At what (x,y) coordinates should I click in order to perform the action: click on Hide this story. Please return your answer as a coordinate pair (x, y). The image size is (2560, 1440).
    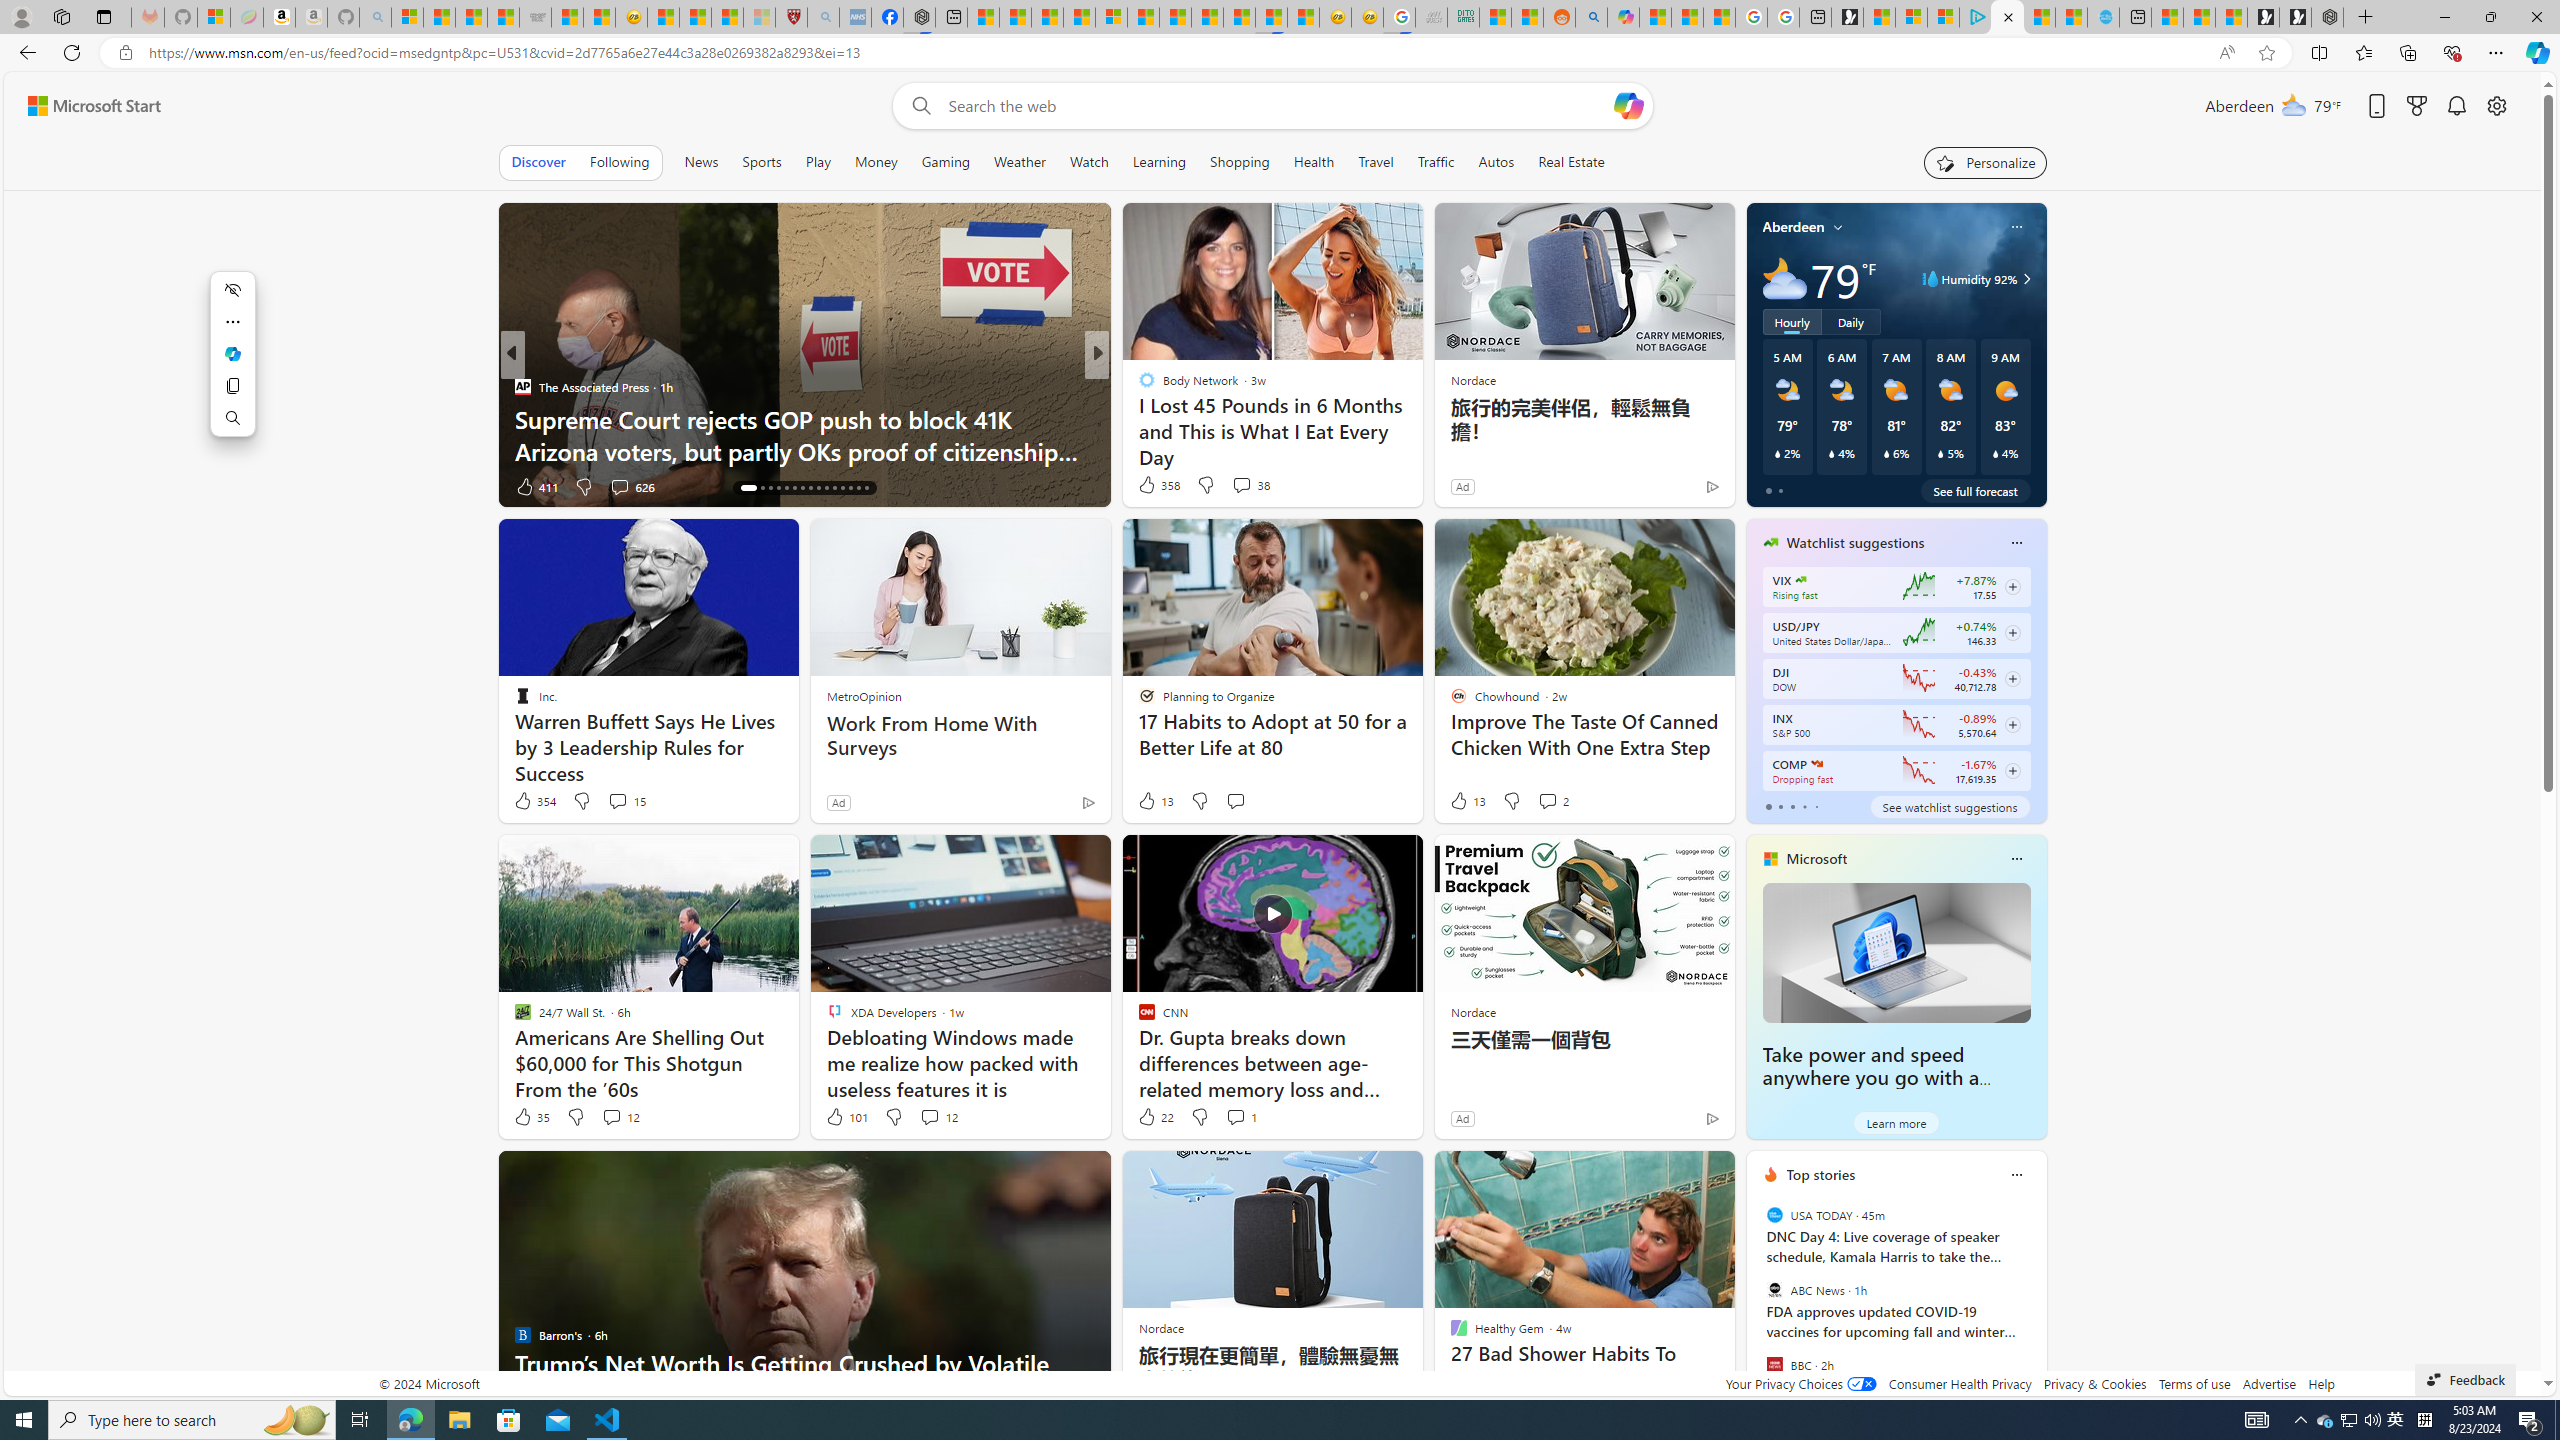
    Looking at the image, I should click on (1675, 1174).